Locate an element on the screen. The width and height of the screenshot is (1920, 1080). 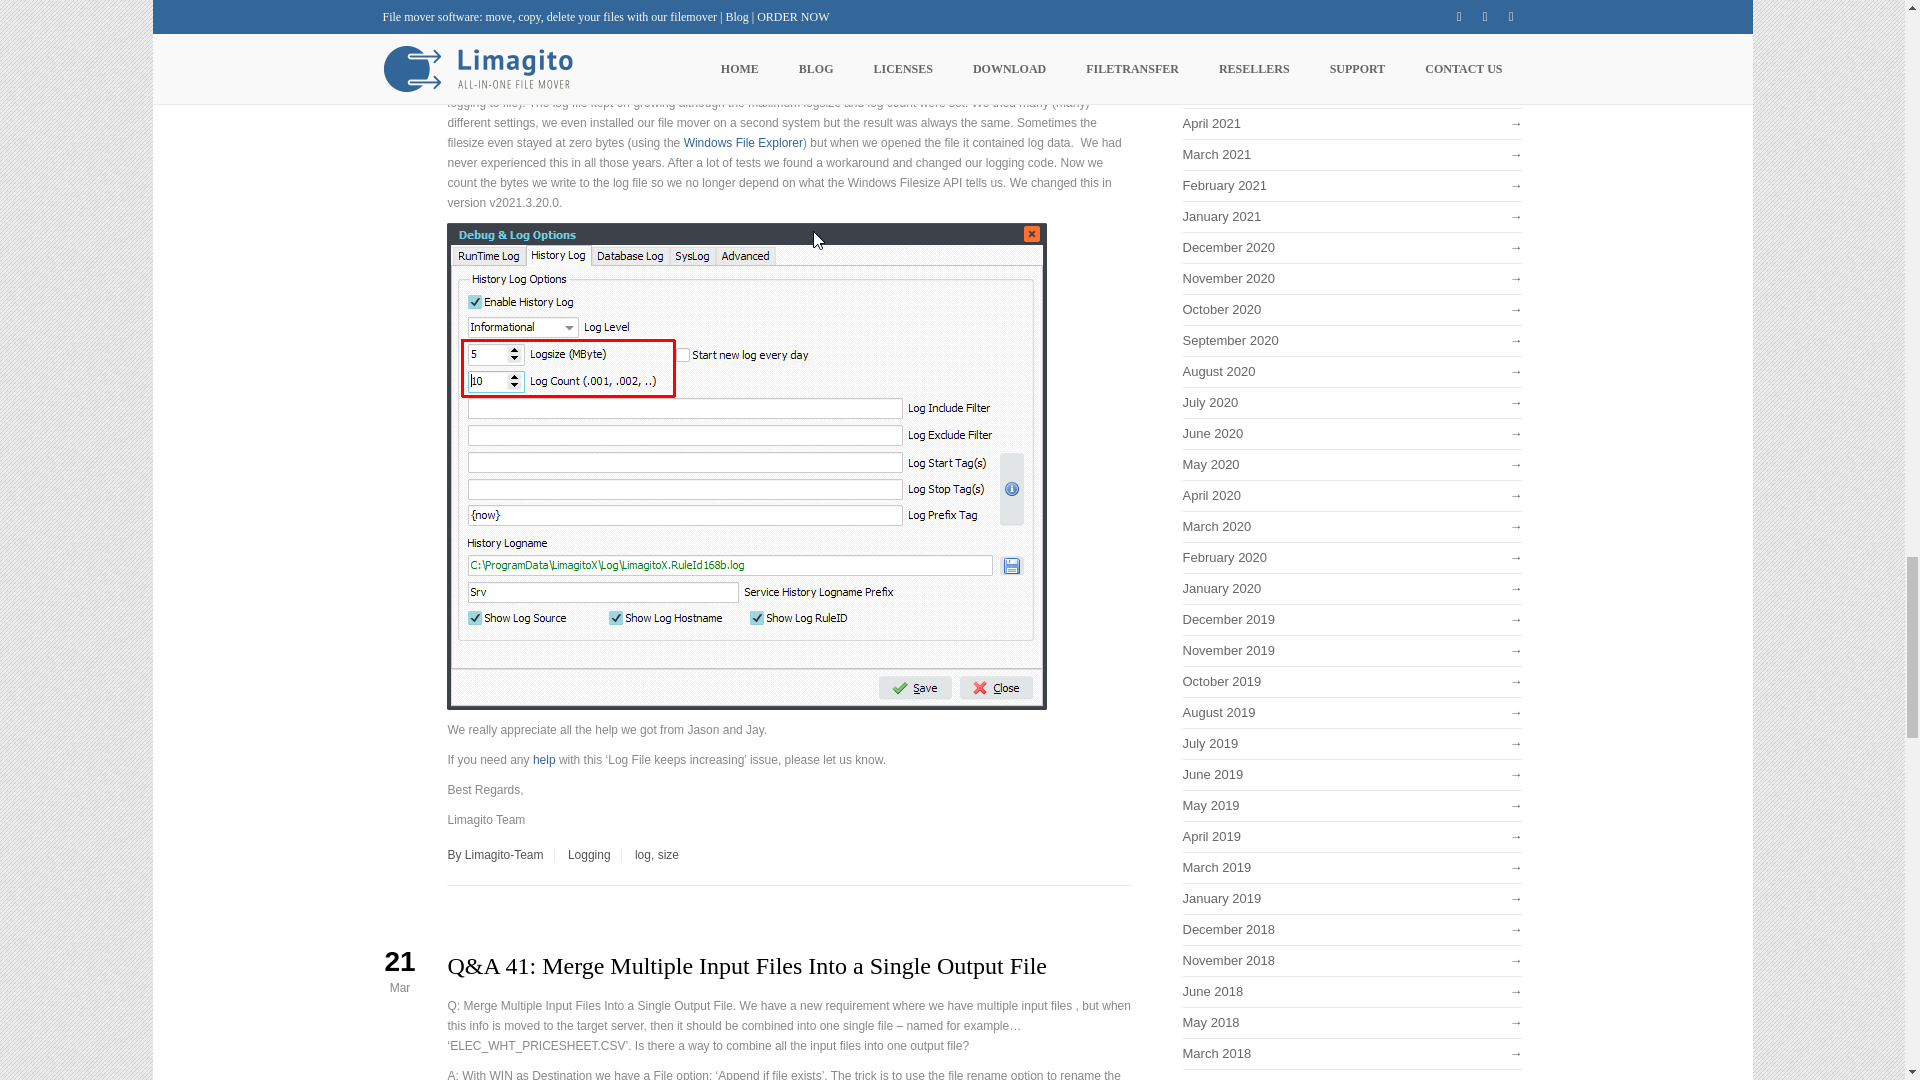
help is located at coordinates (544, 759).